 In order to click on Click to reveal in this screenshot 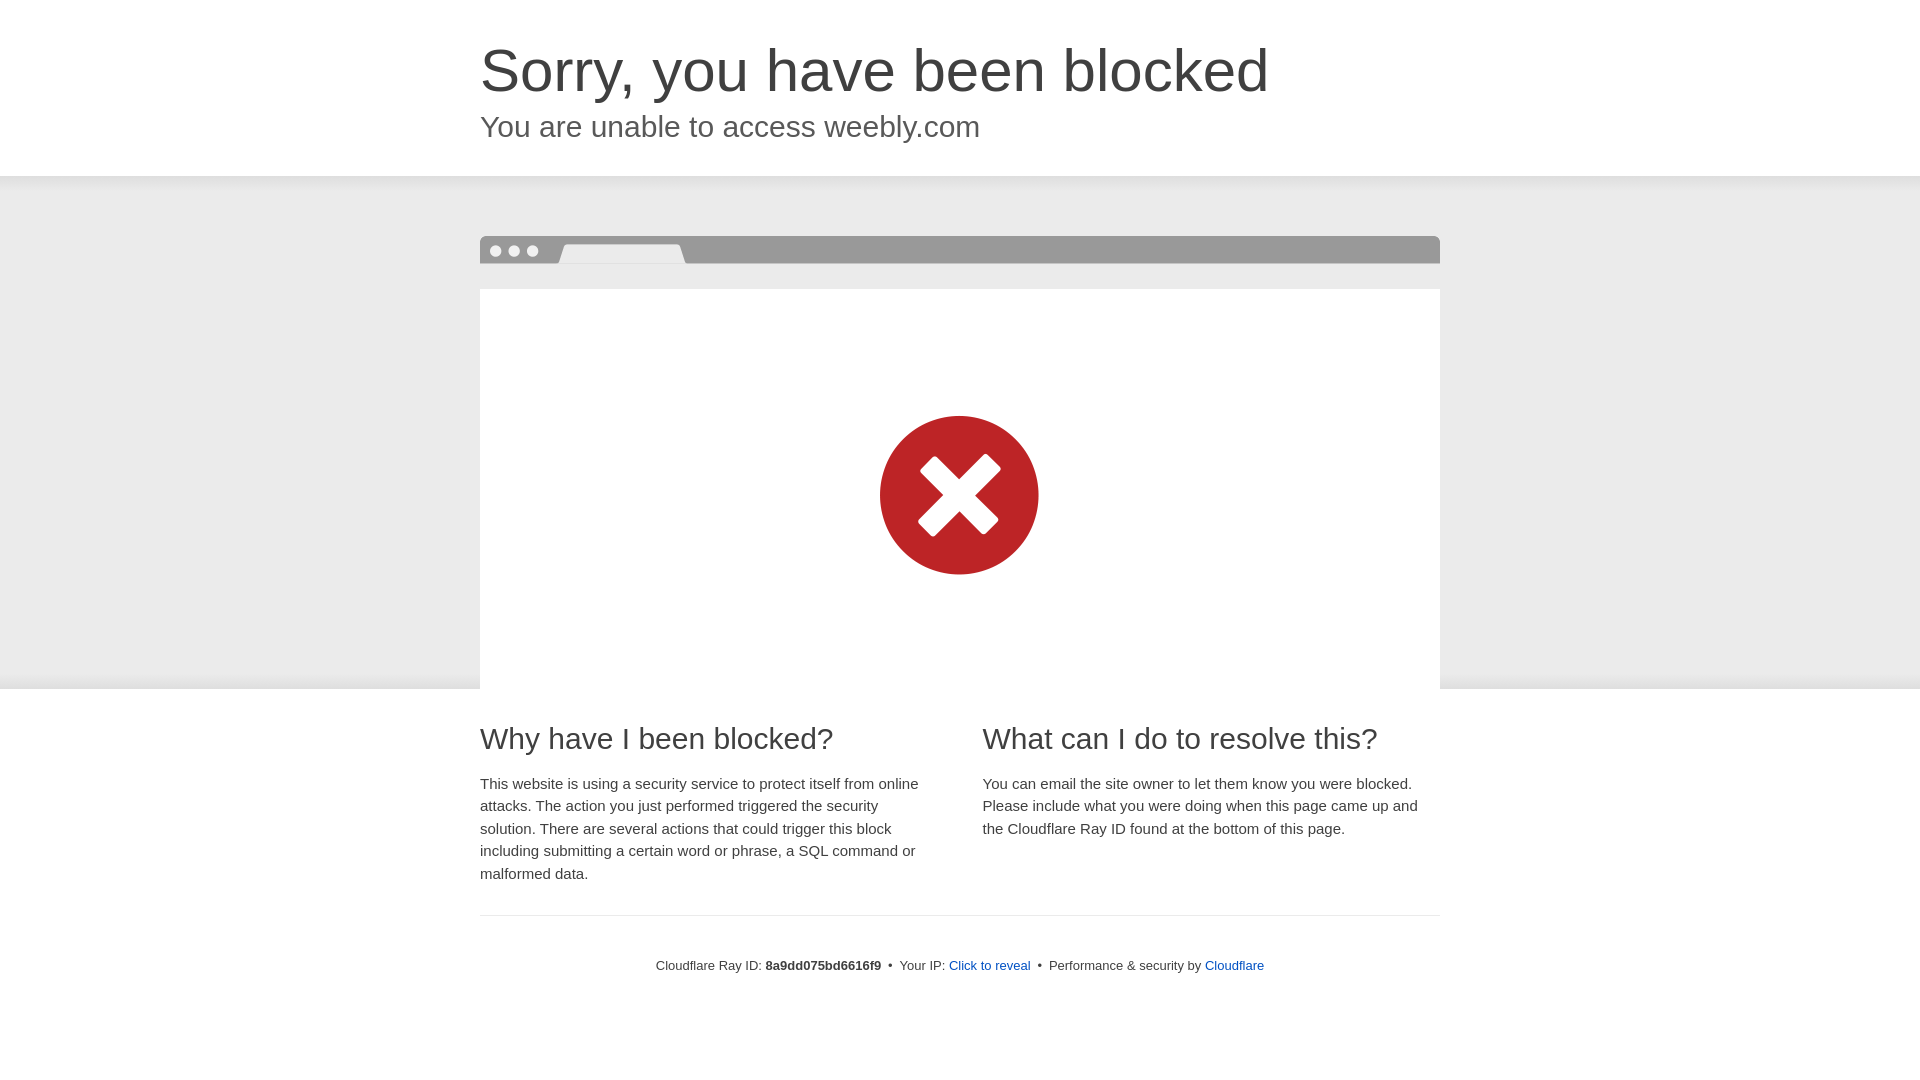, I will do `click(990, 966)`.